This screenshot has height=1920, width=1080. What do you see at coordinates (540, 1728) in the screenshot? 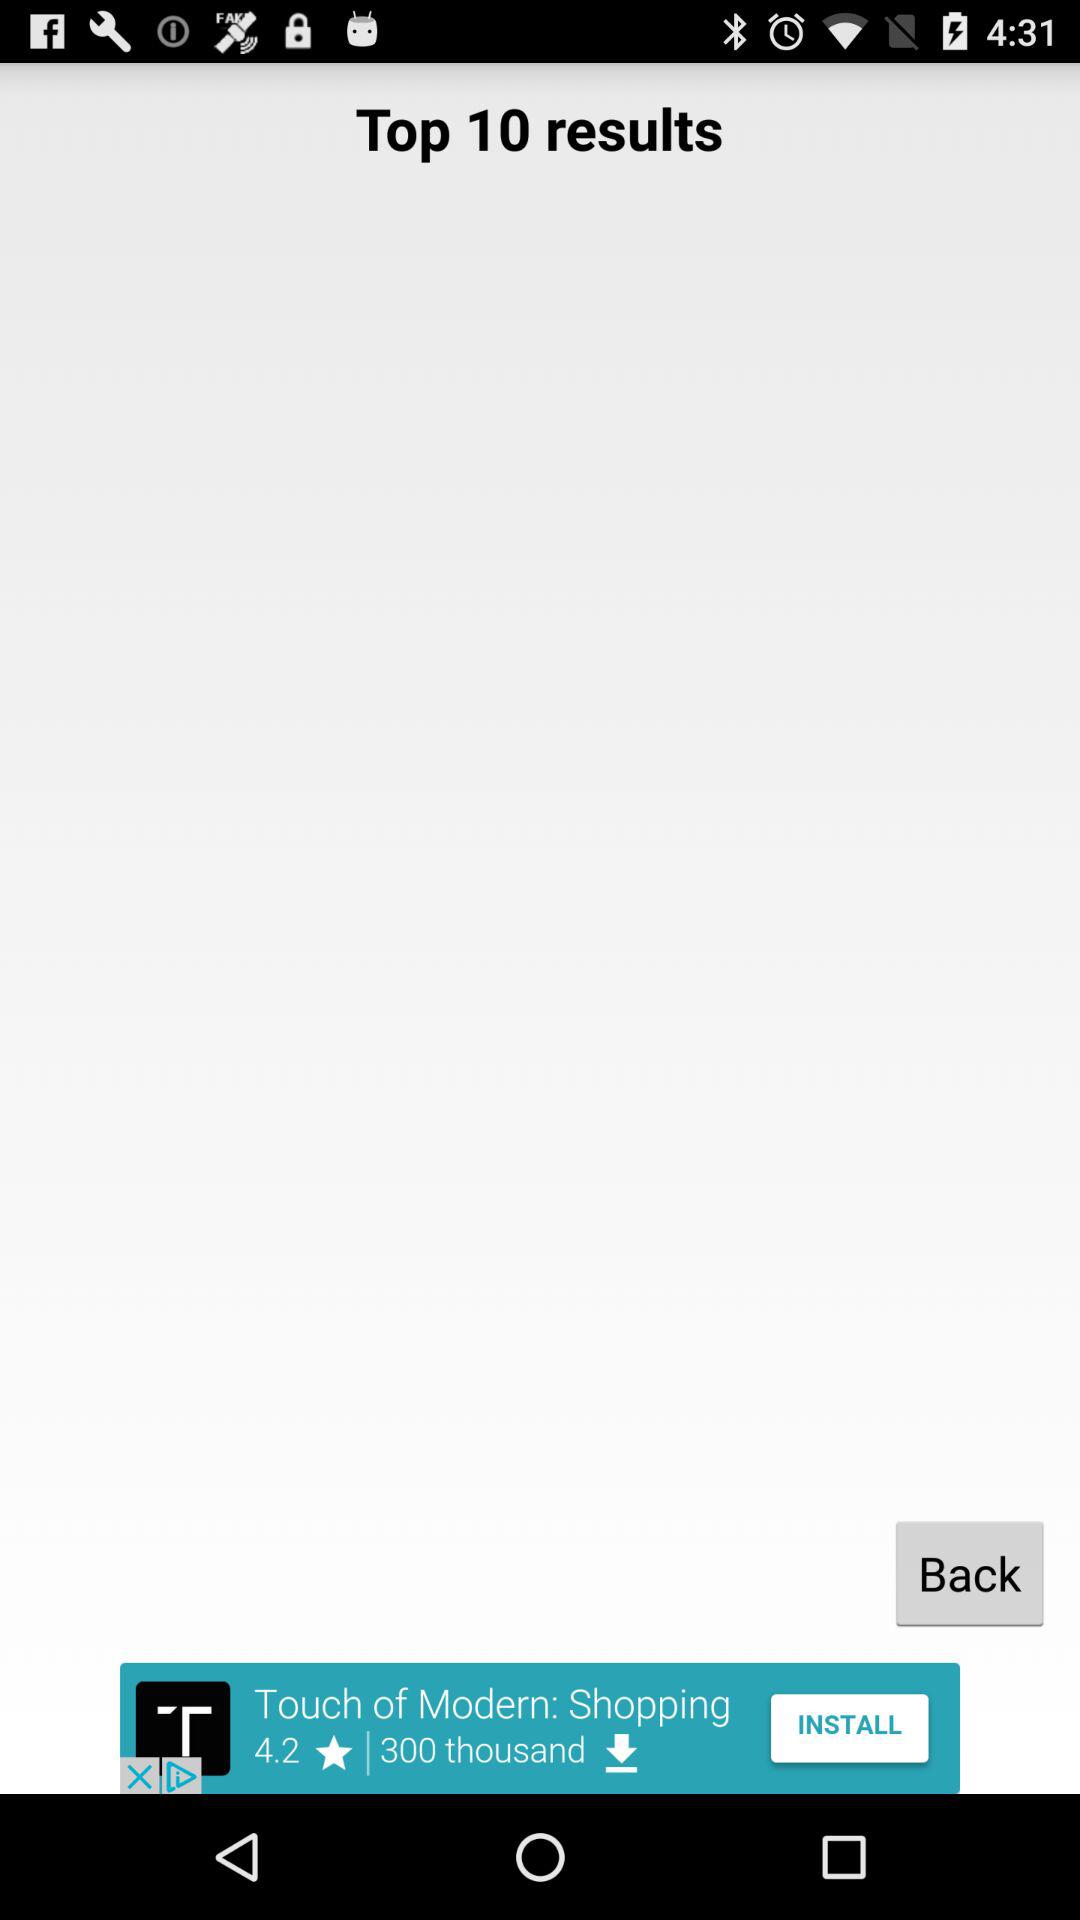
I see `advertisement banner` at bounding box center [540, 1728].